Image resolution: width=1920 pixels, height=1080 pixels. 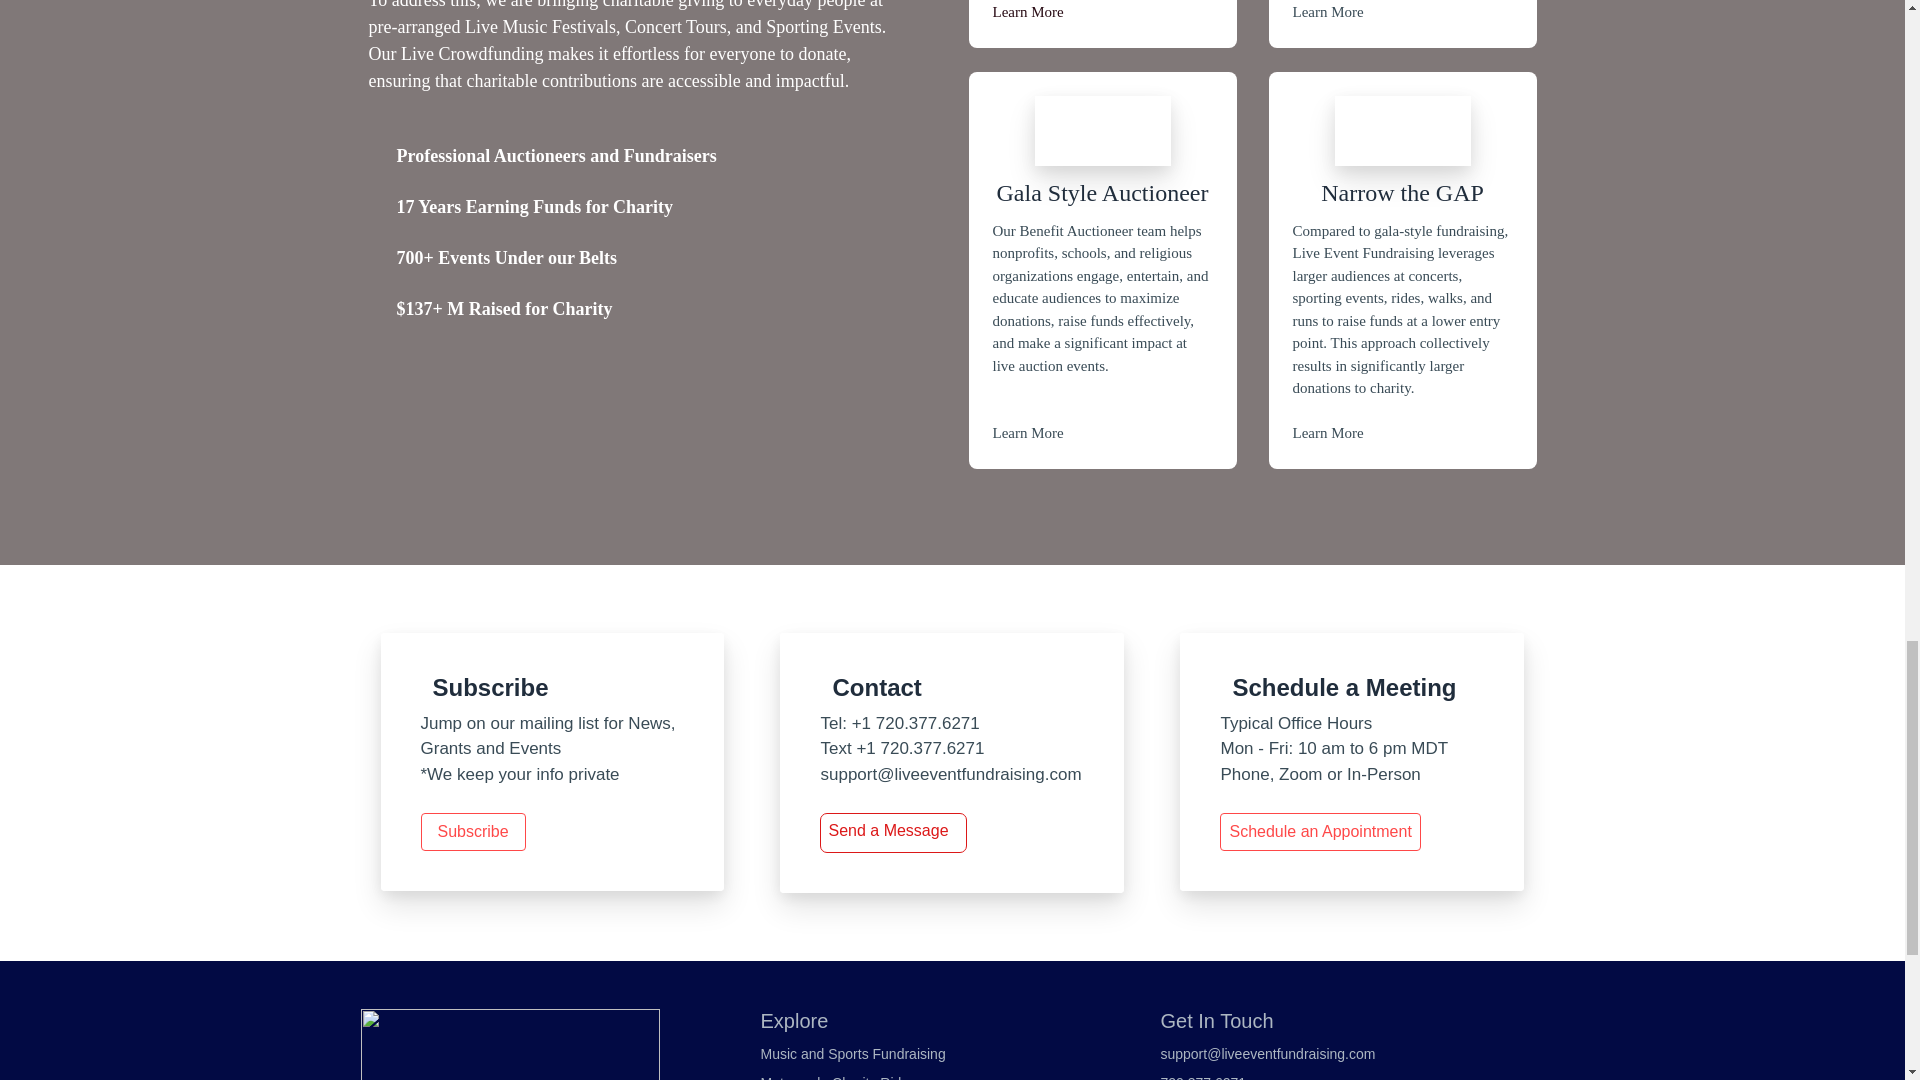 I want to click on Send a Message, so click(x=888, y=830).